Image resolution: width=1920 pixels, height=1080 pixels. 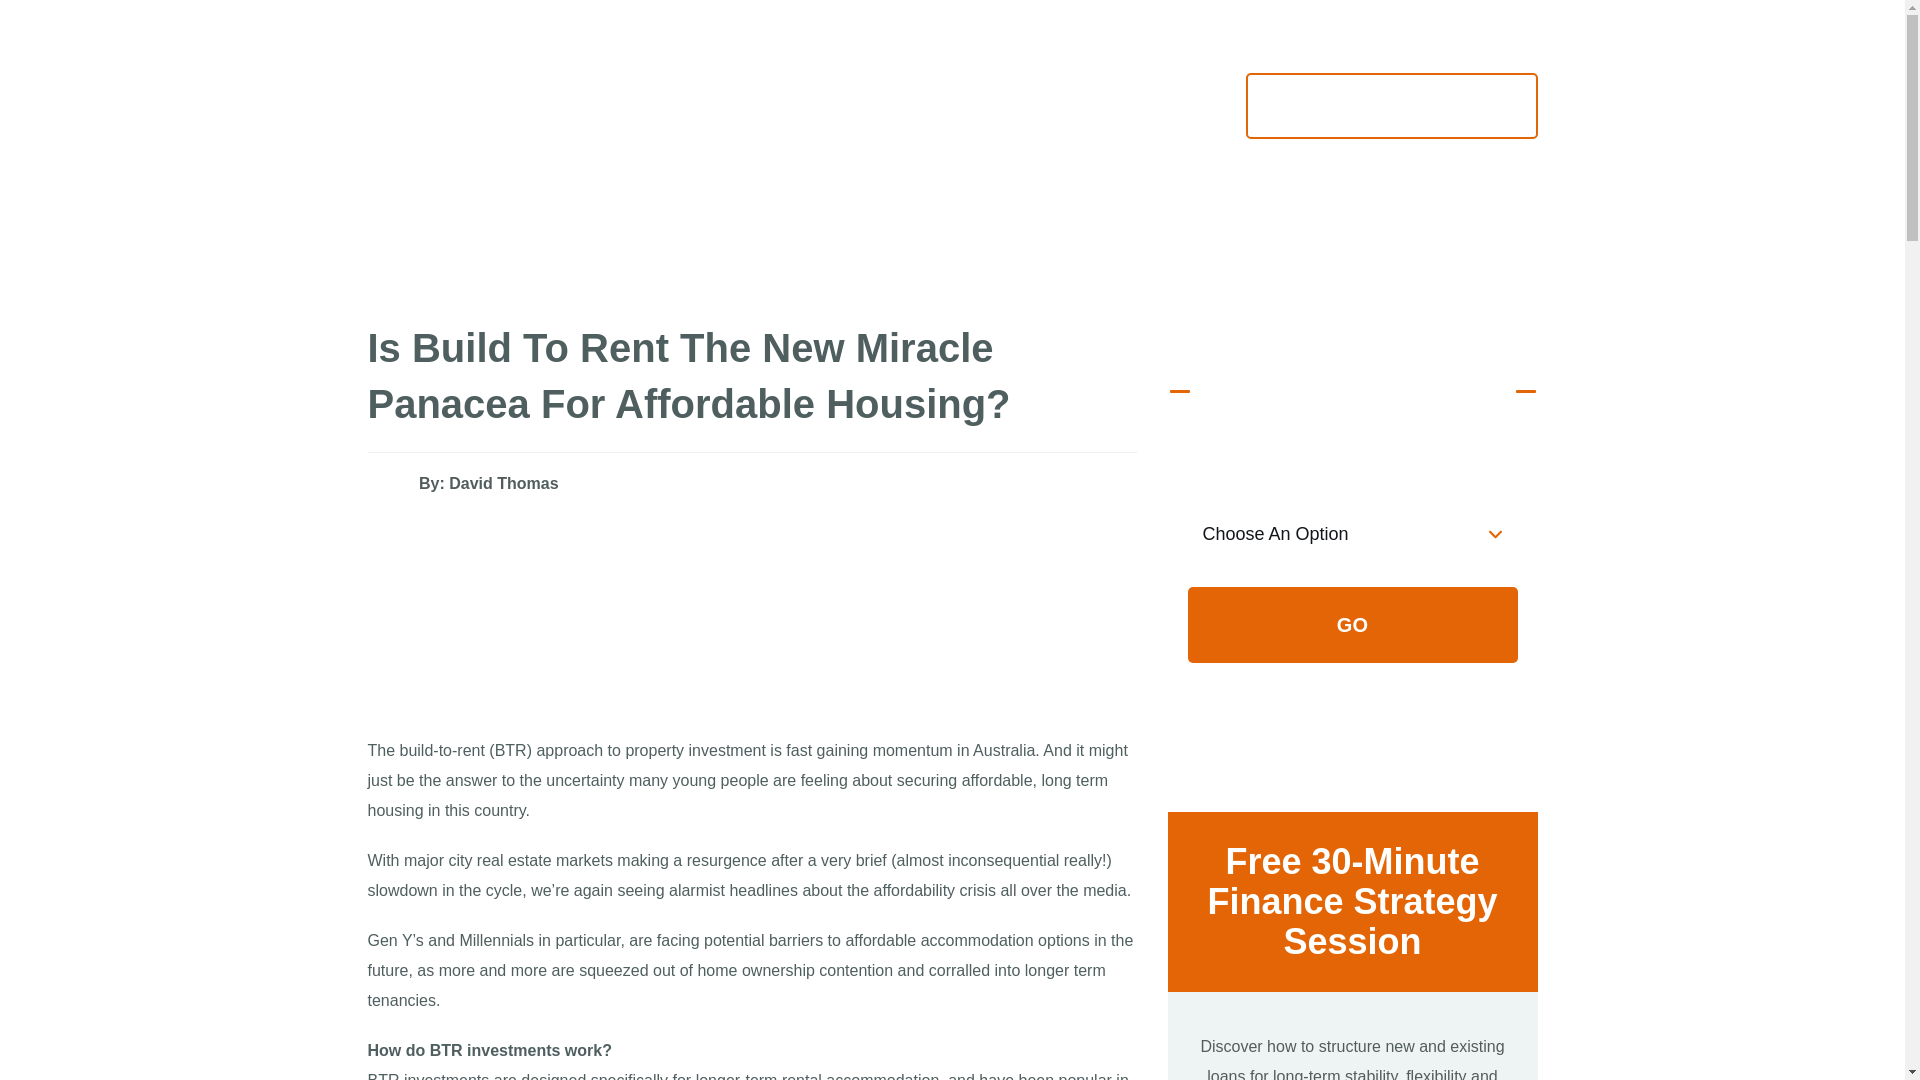 What do you see at coordinates (1392, 106) in the screenshot?
I see `HOME` at bounding box center [1392, 106].